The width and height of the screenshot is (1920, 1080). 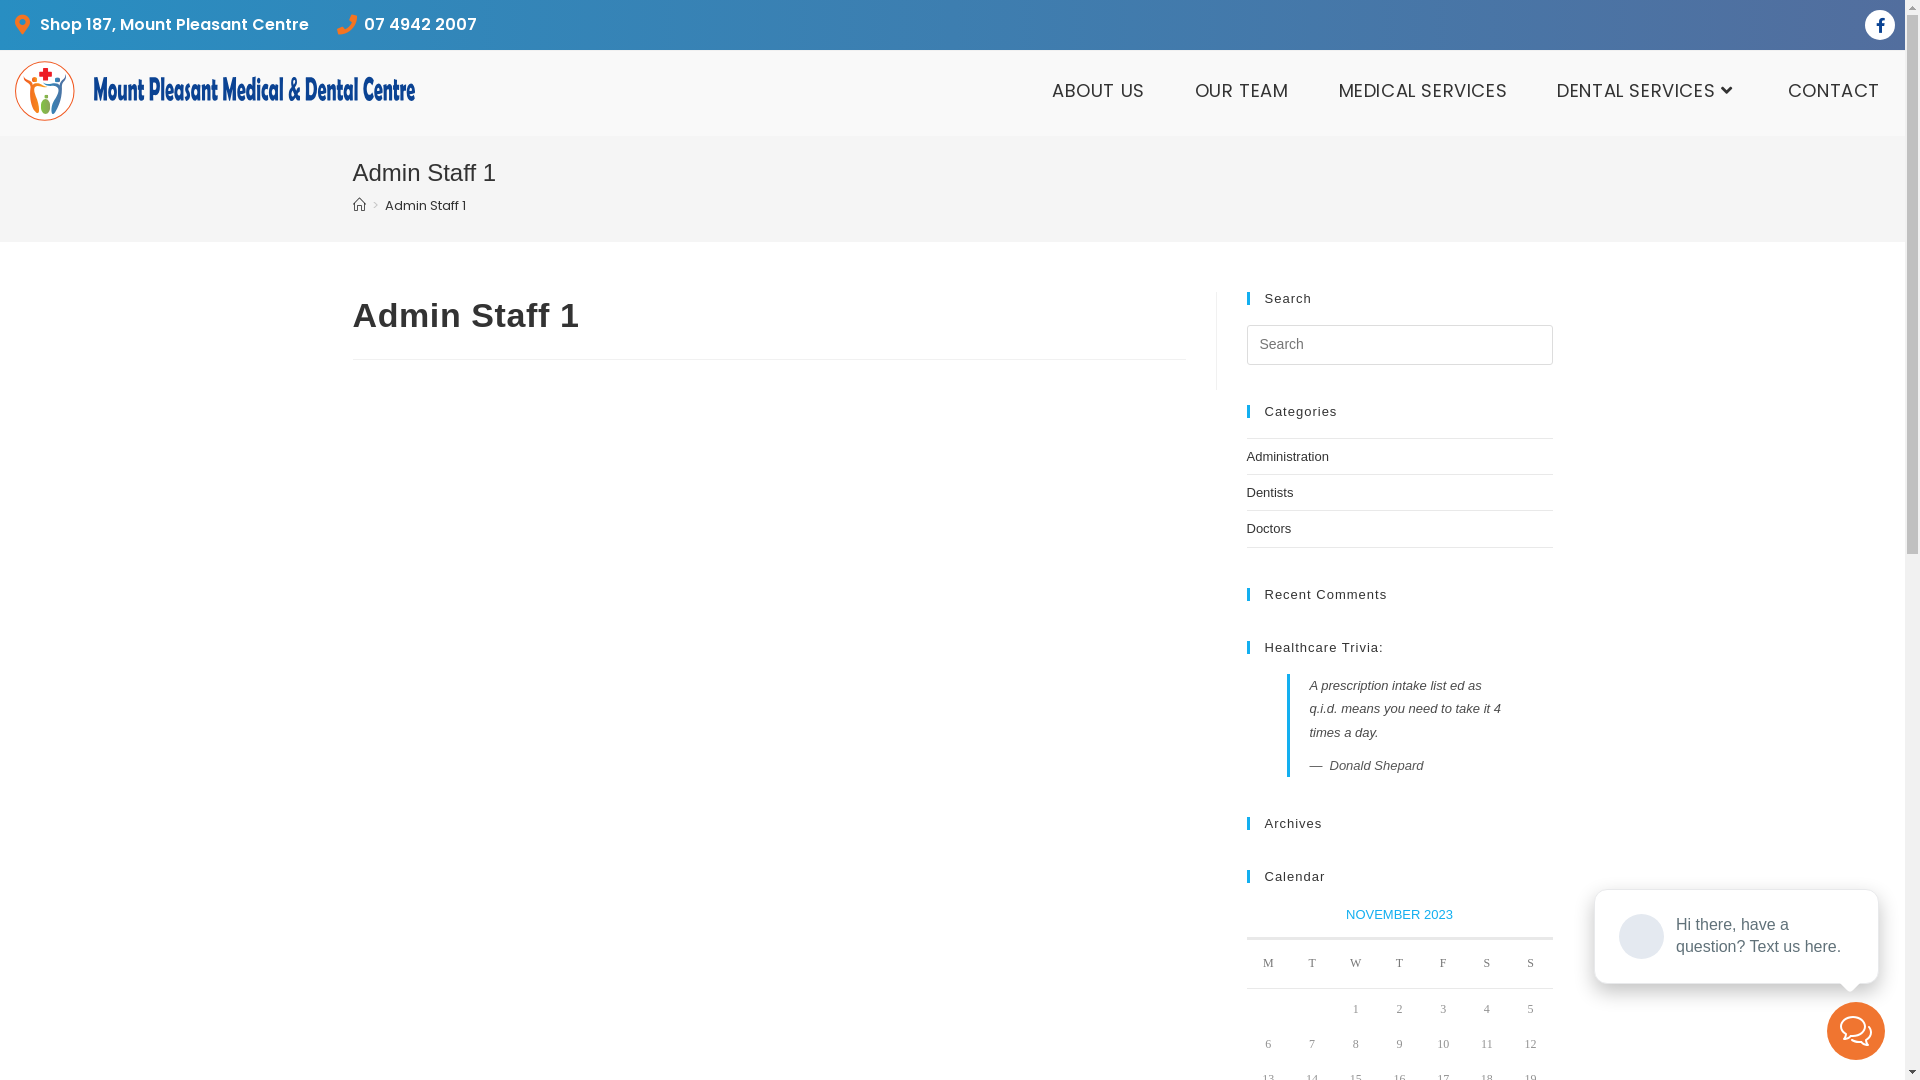 I want to click on ABOUT US, so click(x=1098, y=91).